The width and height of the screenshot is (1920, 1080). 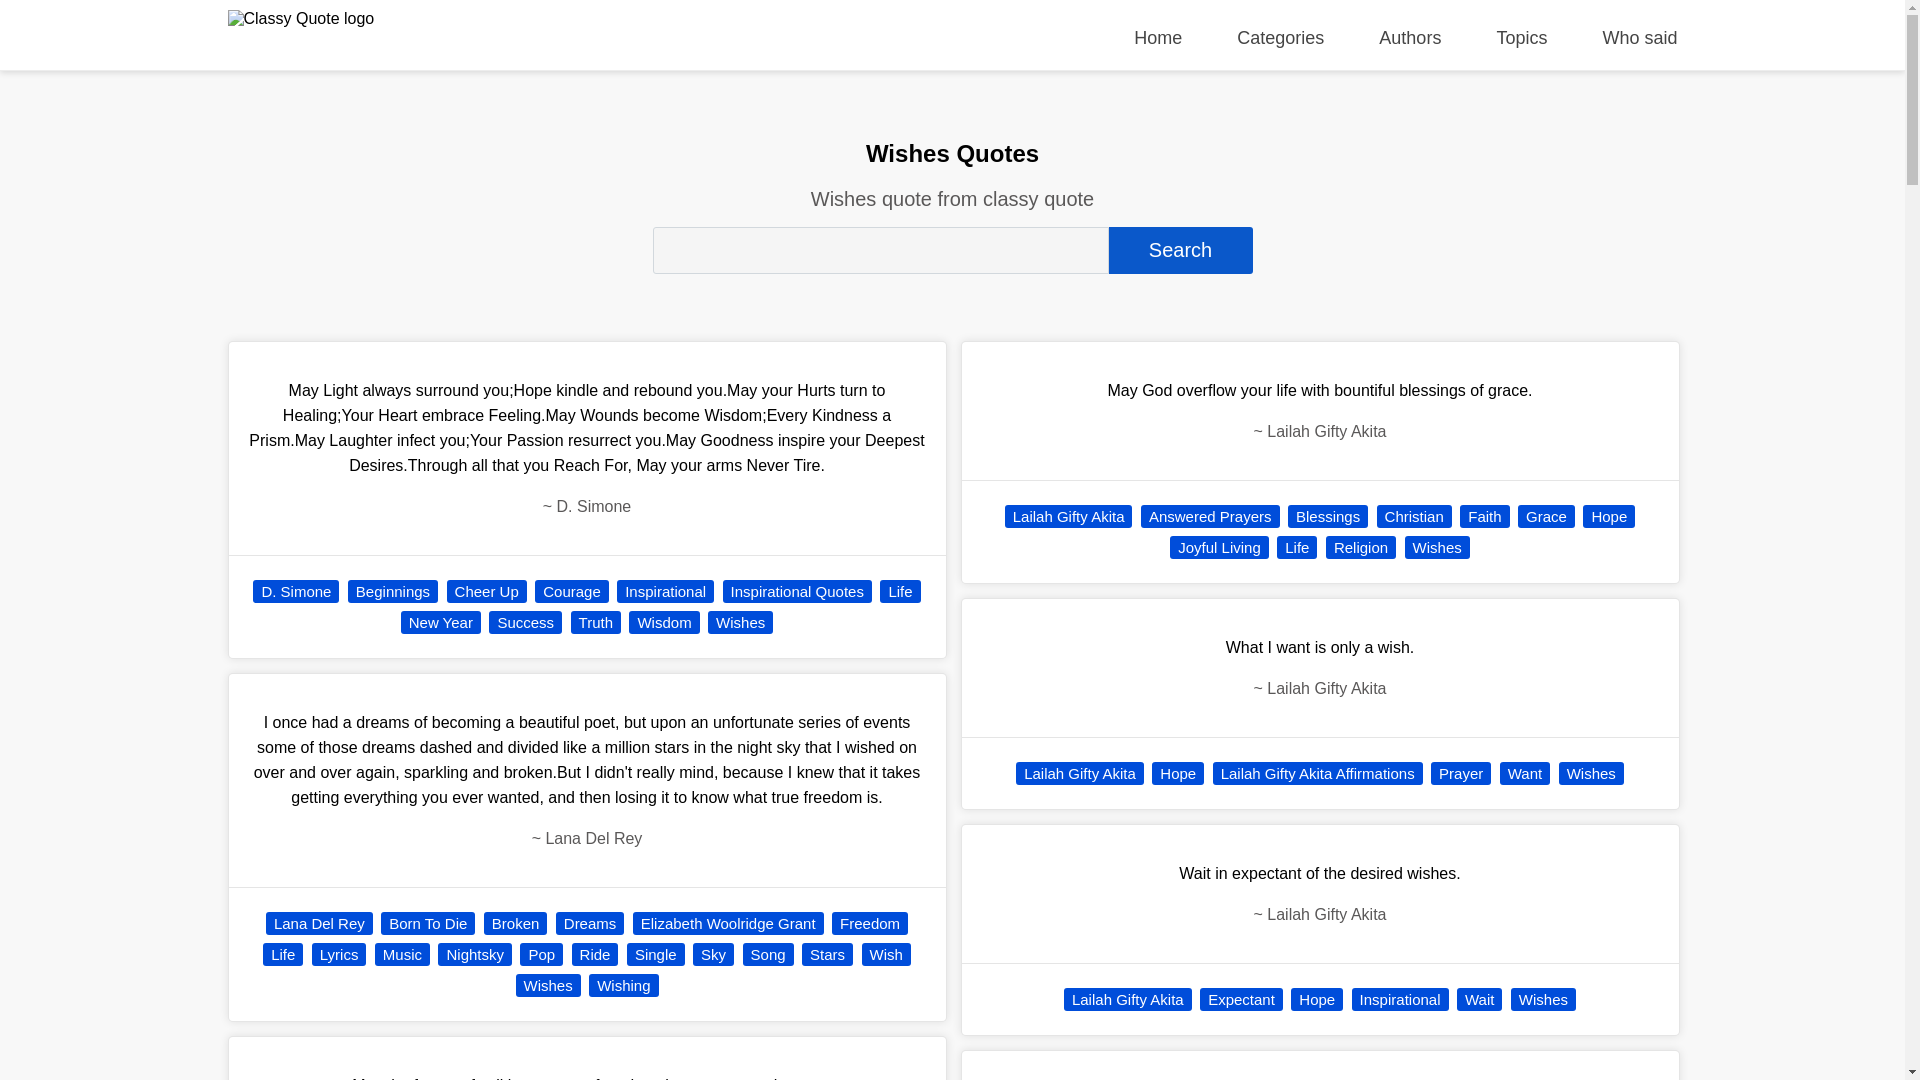 I want to click on Who said, so click(x=1638, y=38).